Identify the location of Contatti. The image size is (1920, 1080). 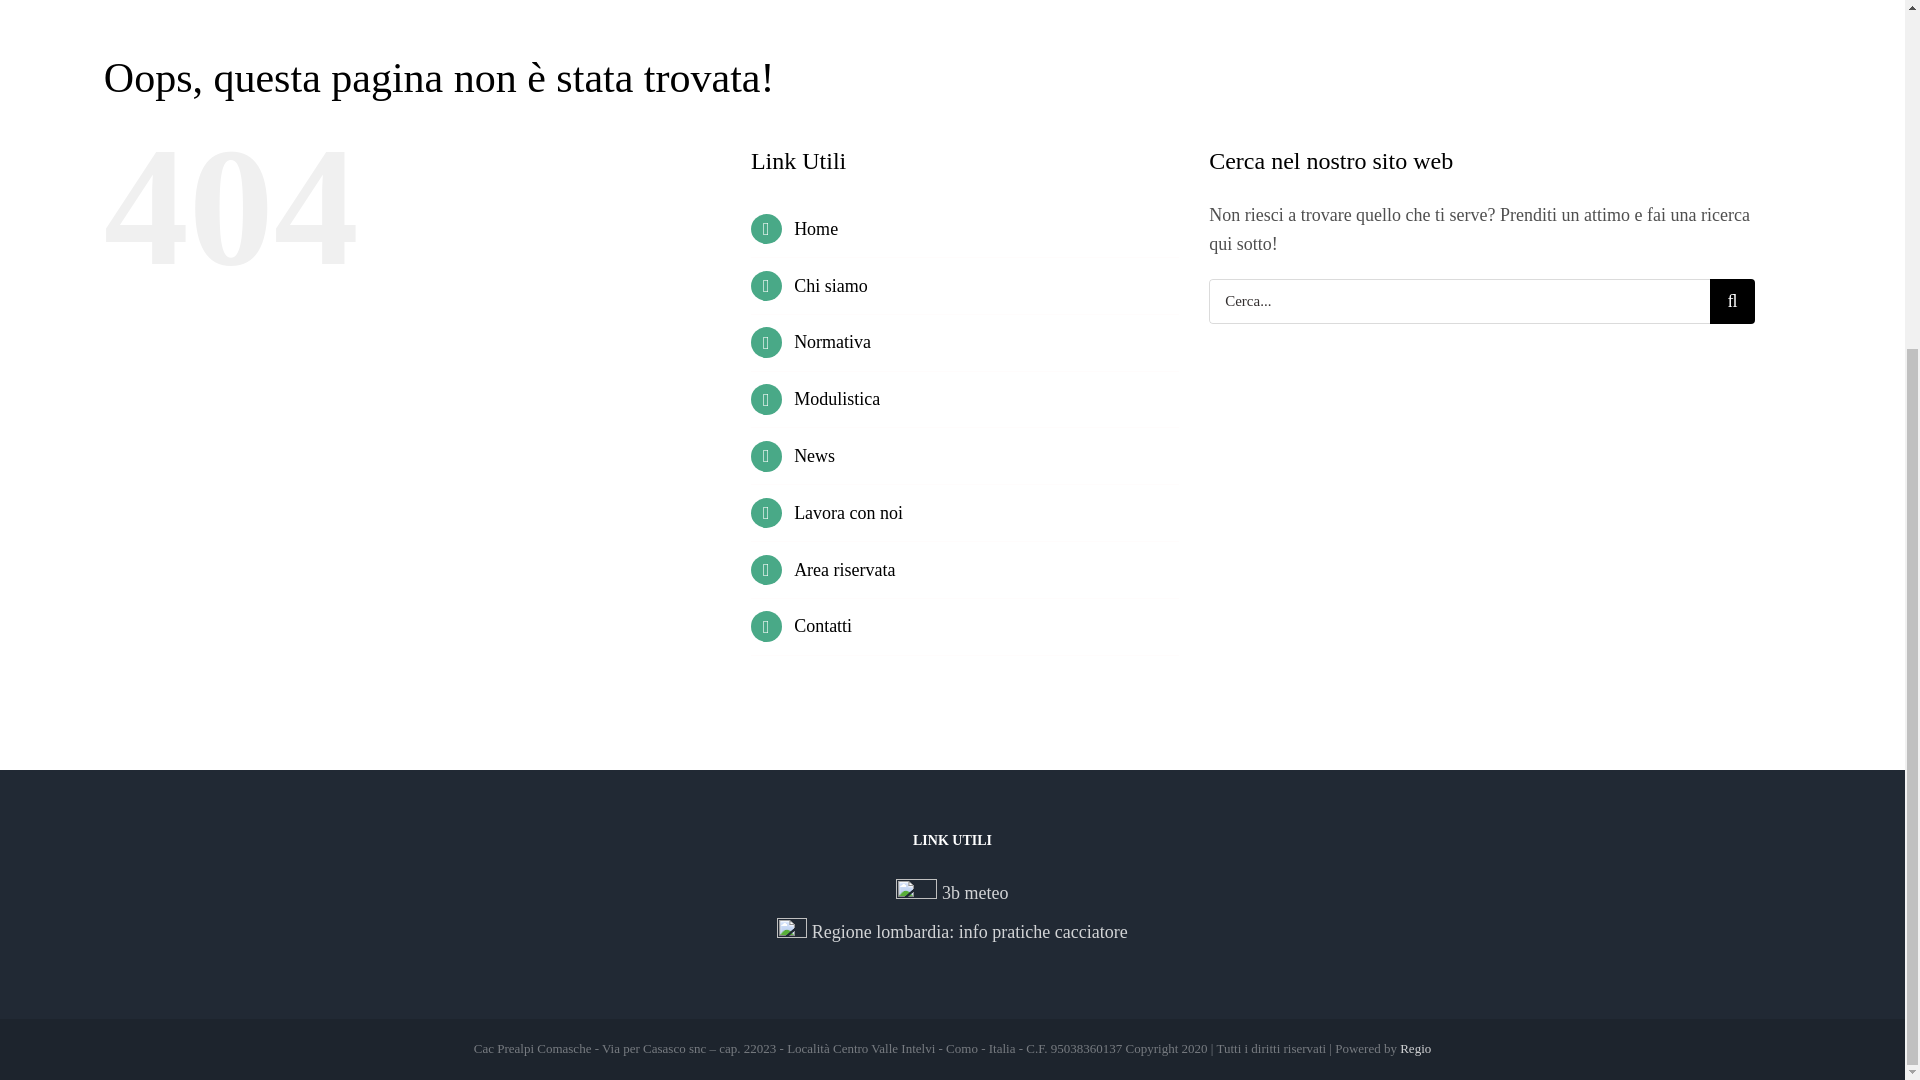
(823, 626).